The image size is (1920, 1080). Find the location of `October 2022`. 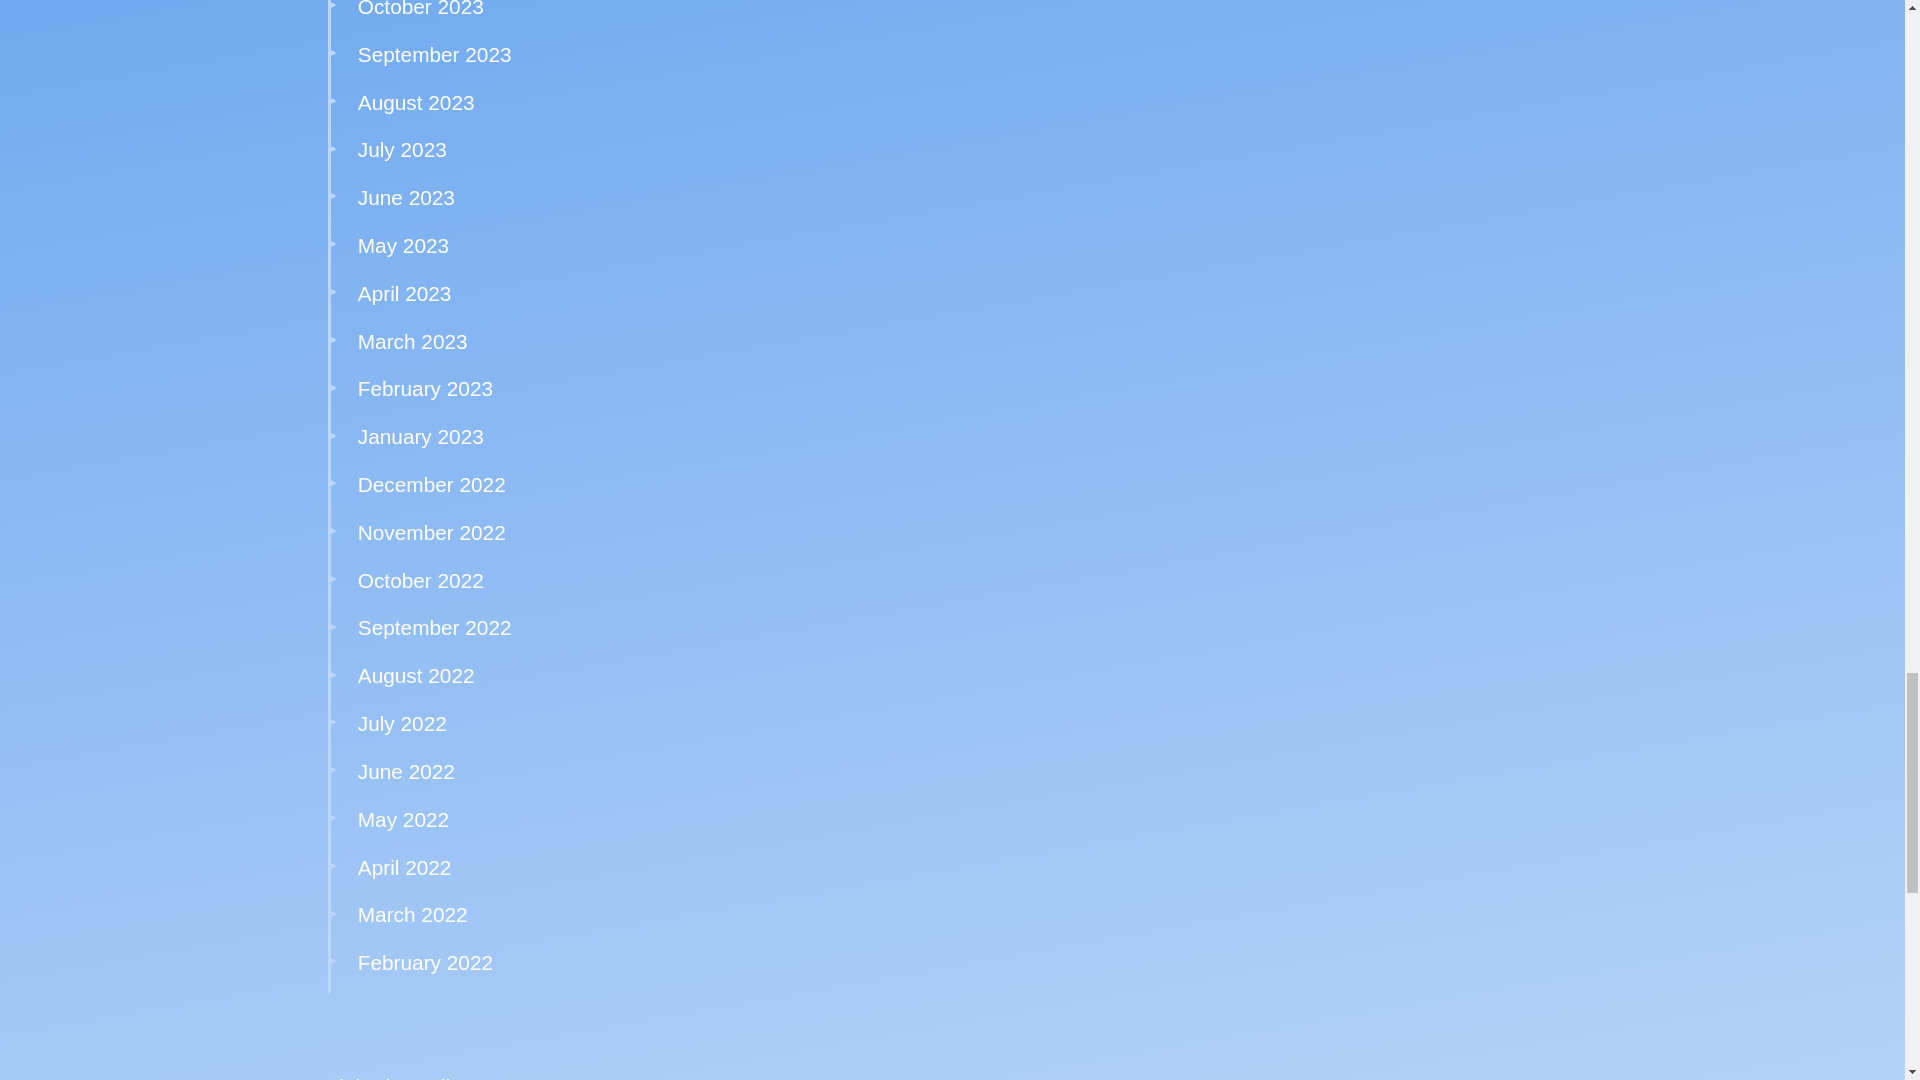

October 2022 is located at coordinates (420, 580).